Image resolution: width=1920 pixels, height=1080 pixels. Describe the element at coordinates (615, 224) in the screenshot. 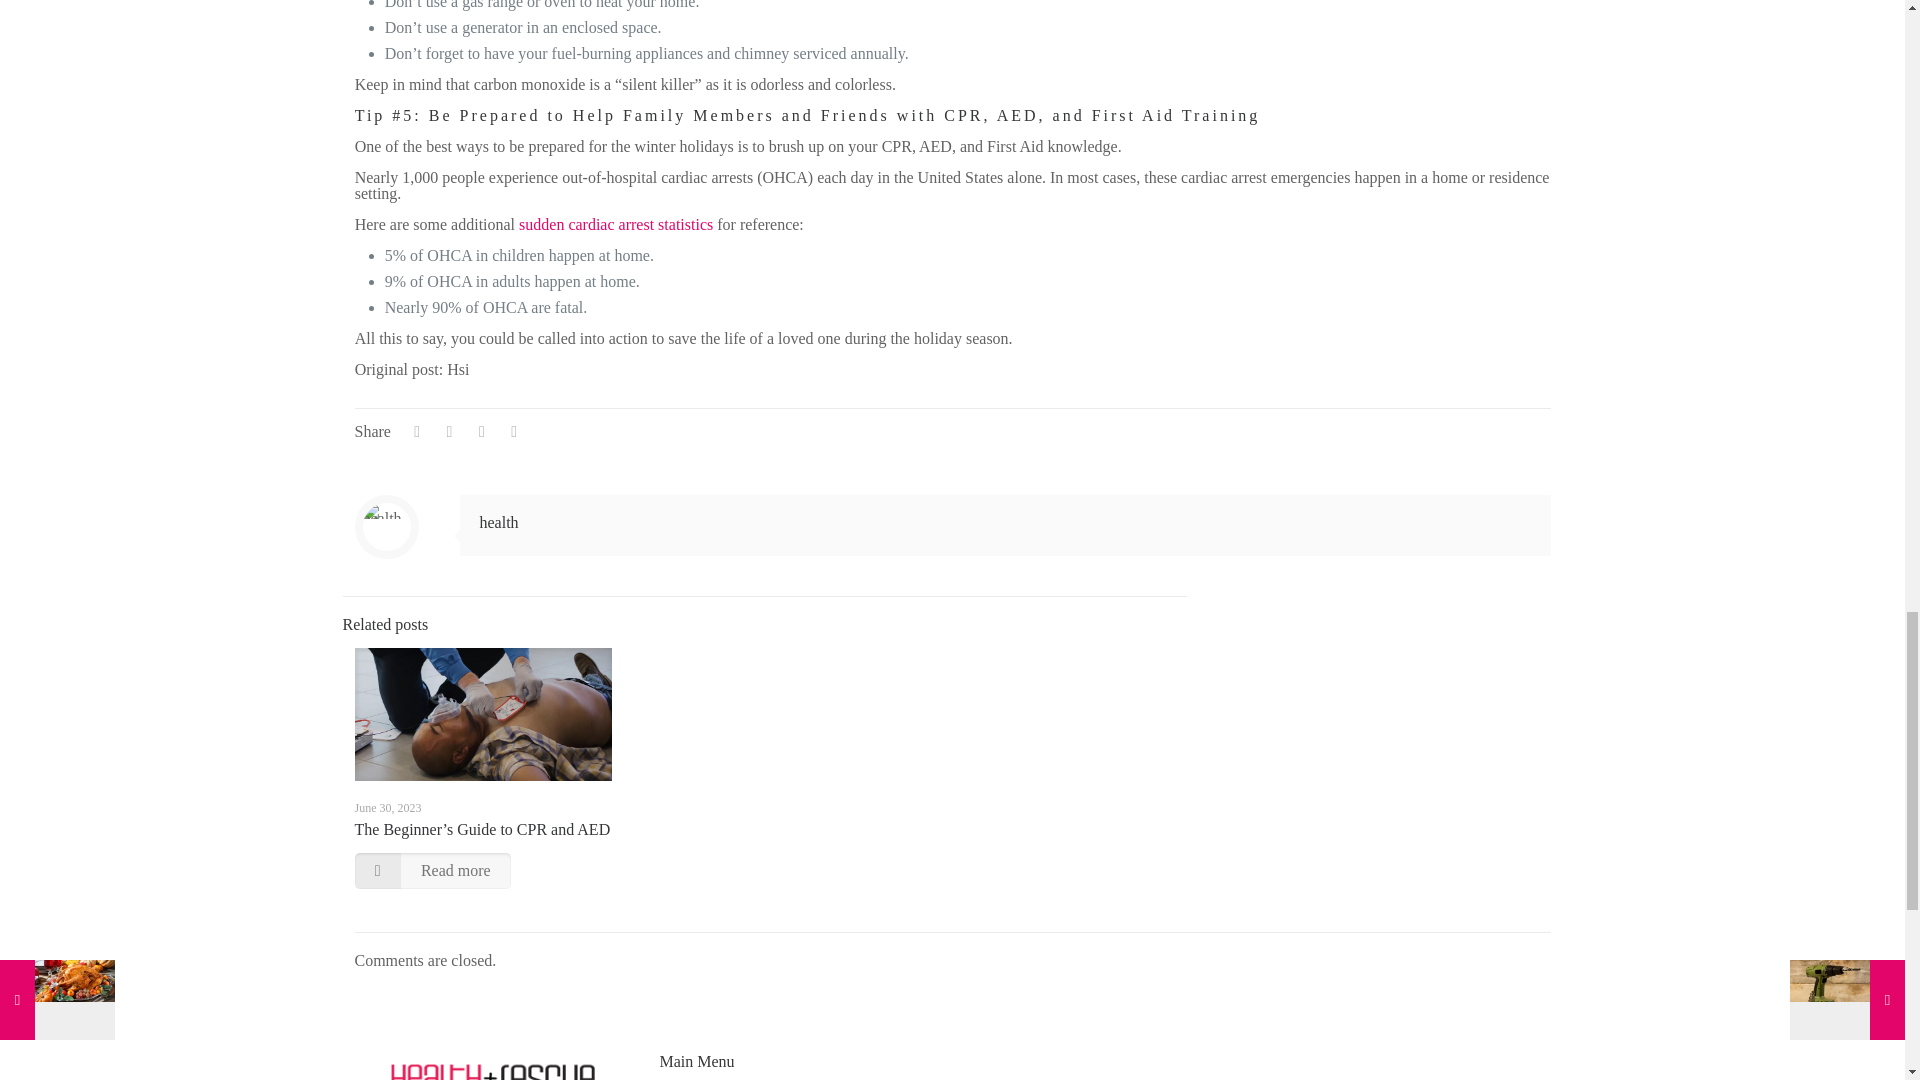

I see `sudden cardiac arrest statistics` at that location.